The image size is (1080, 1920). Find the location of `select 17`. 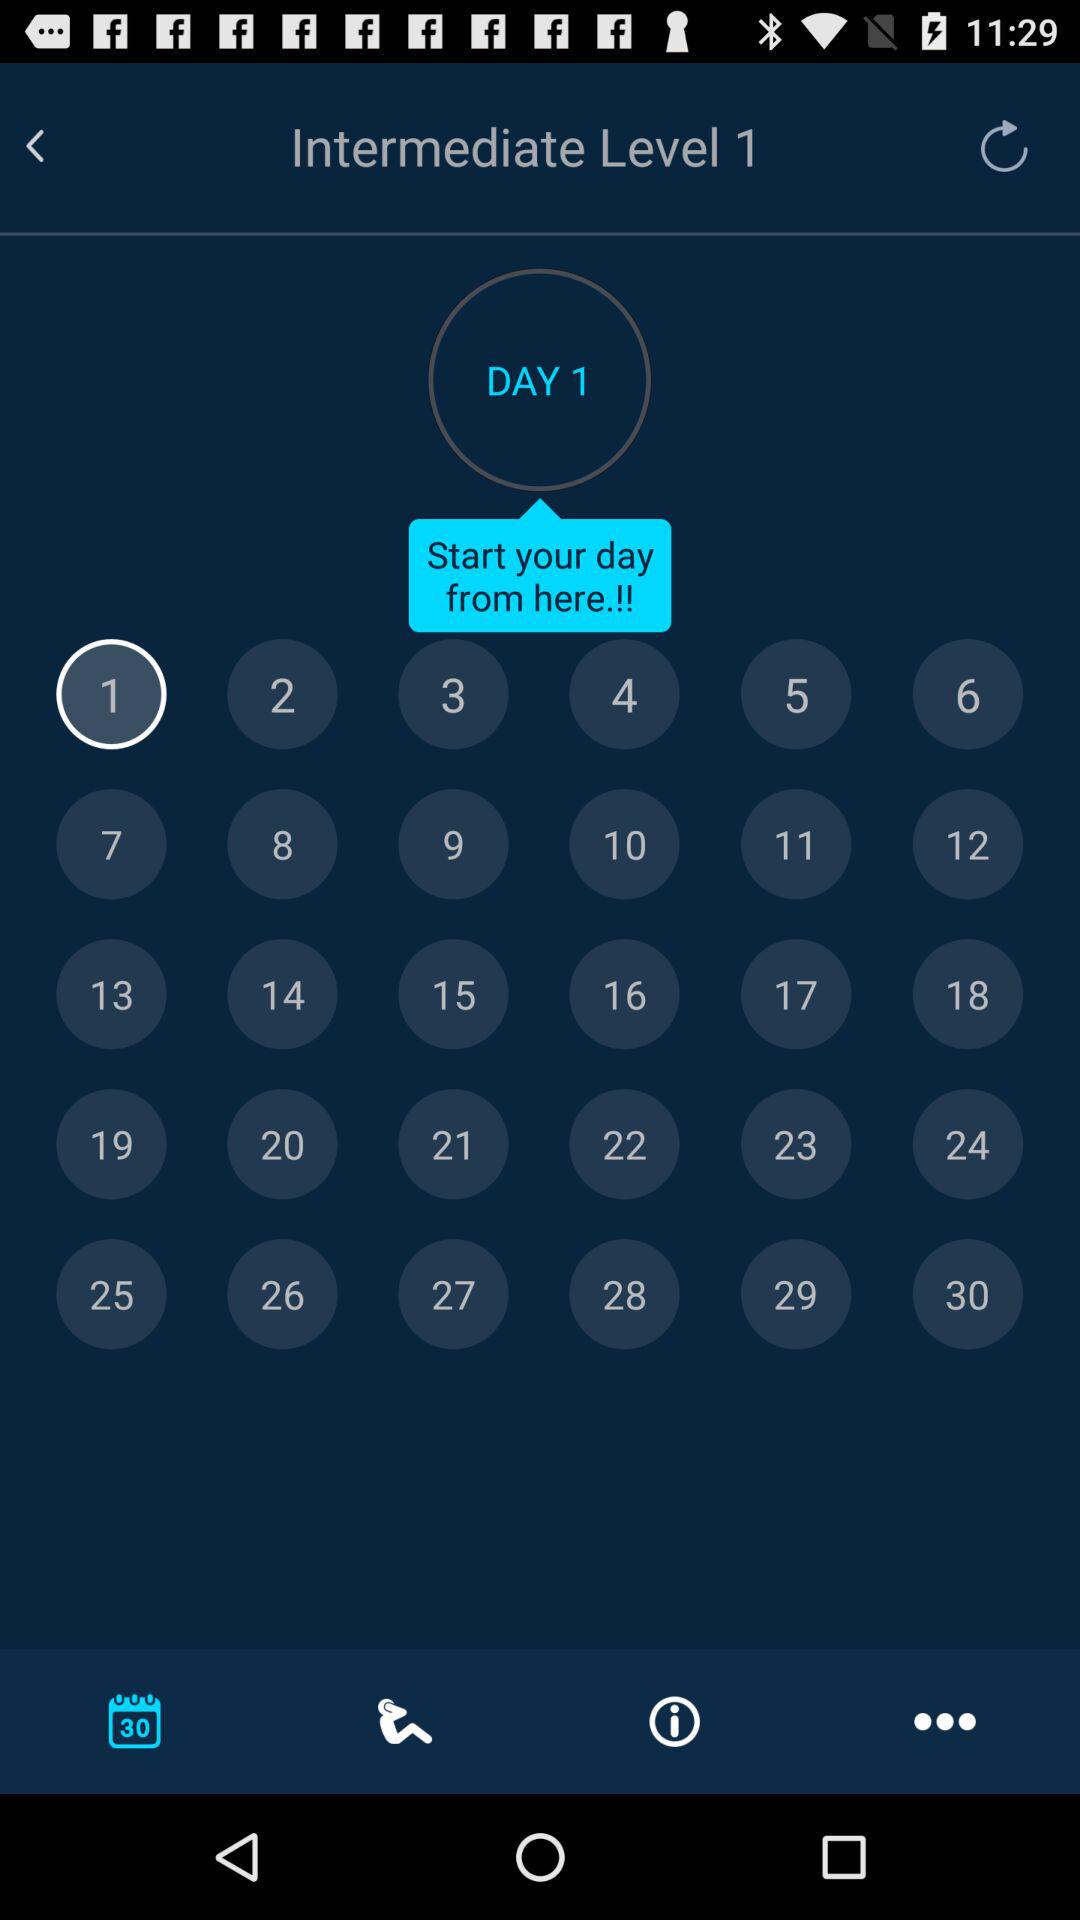

select 17 is located at coordinates (796, 994).